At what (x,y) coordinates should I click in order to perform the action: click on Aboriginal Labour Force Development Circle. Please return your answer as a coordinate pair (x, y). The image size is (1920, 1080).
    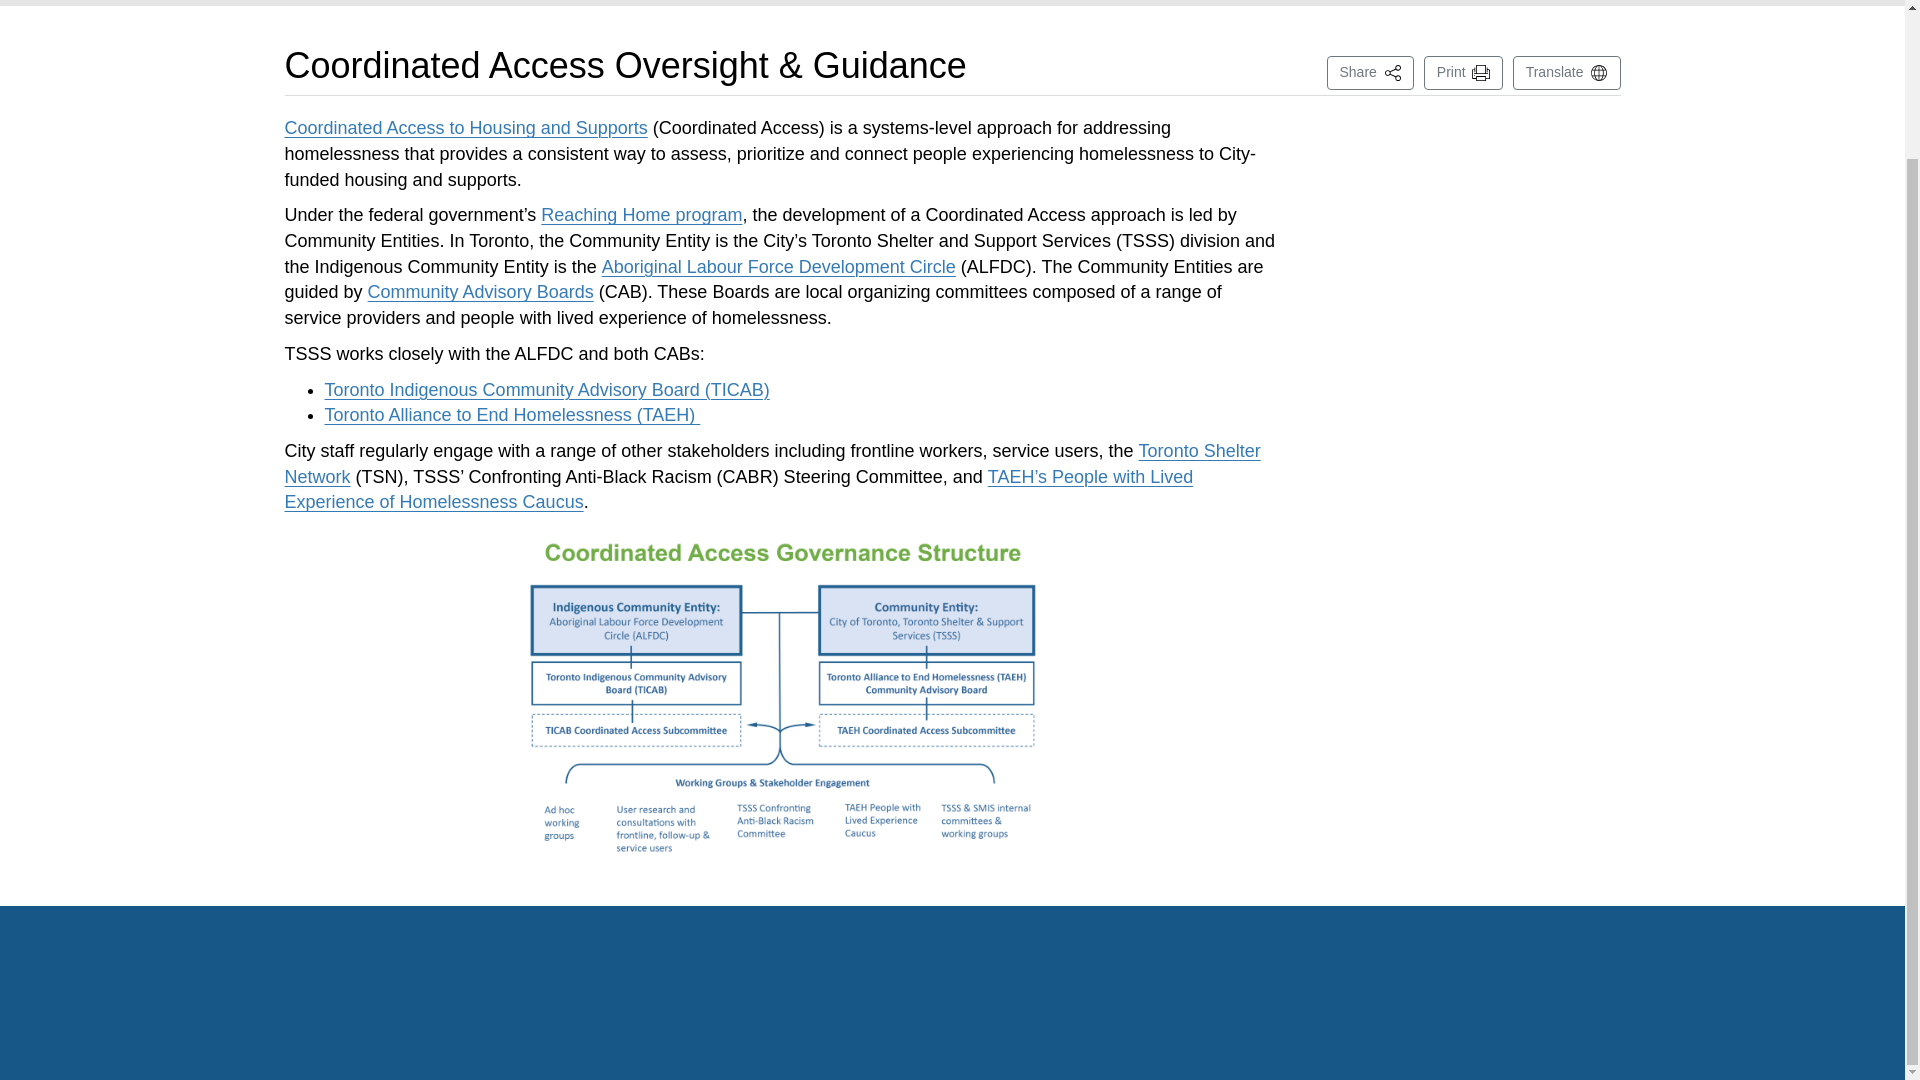
    Looking at the image, I should click on (779, 266).